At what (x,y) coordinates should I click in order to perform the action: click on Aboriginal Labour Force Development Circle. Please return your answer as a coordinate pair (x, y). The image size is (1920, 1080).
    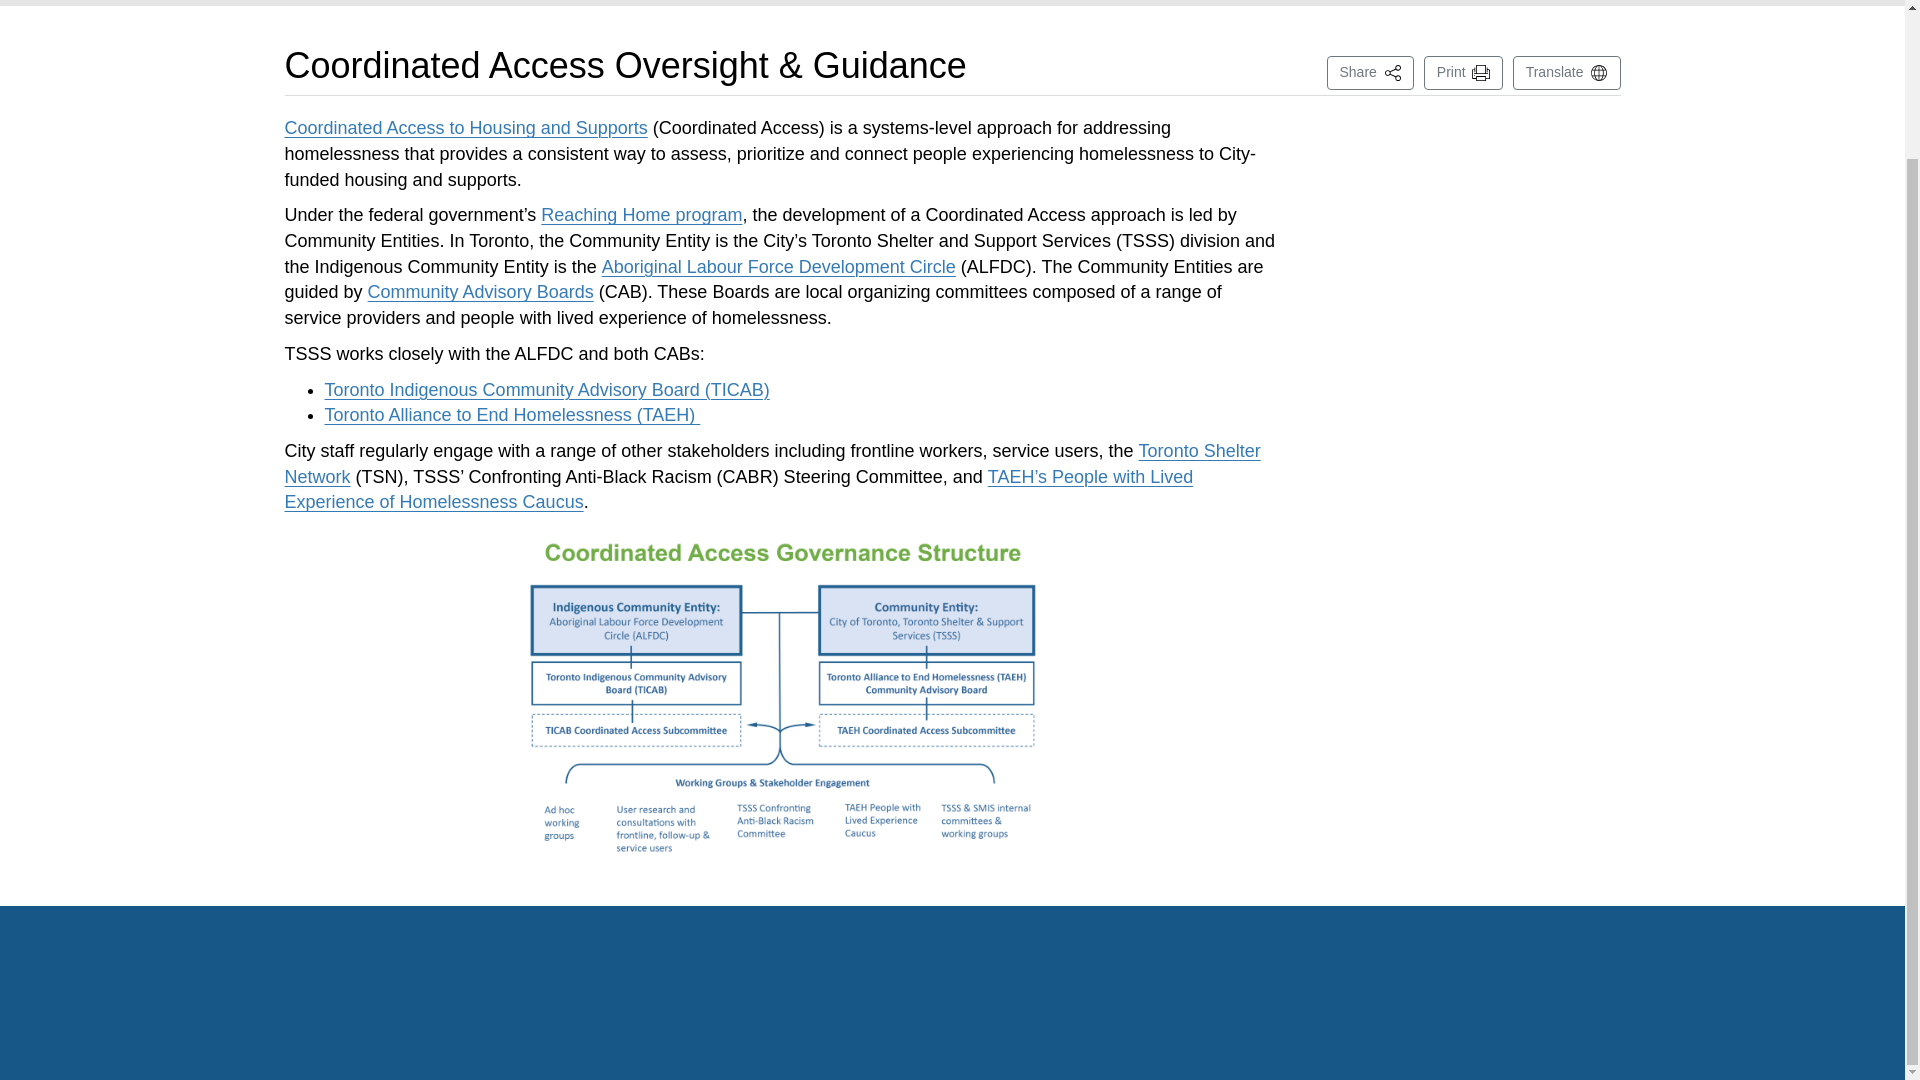
    Looking at the image, I should click on (779, 266).